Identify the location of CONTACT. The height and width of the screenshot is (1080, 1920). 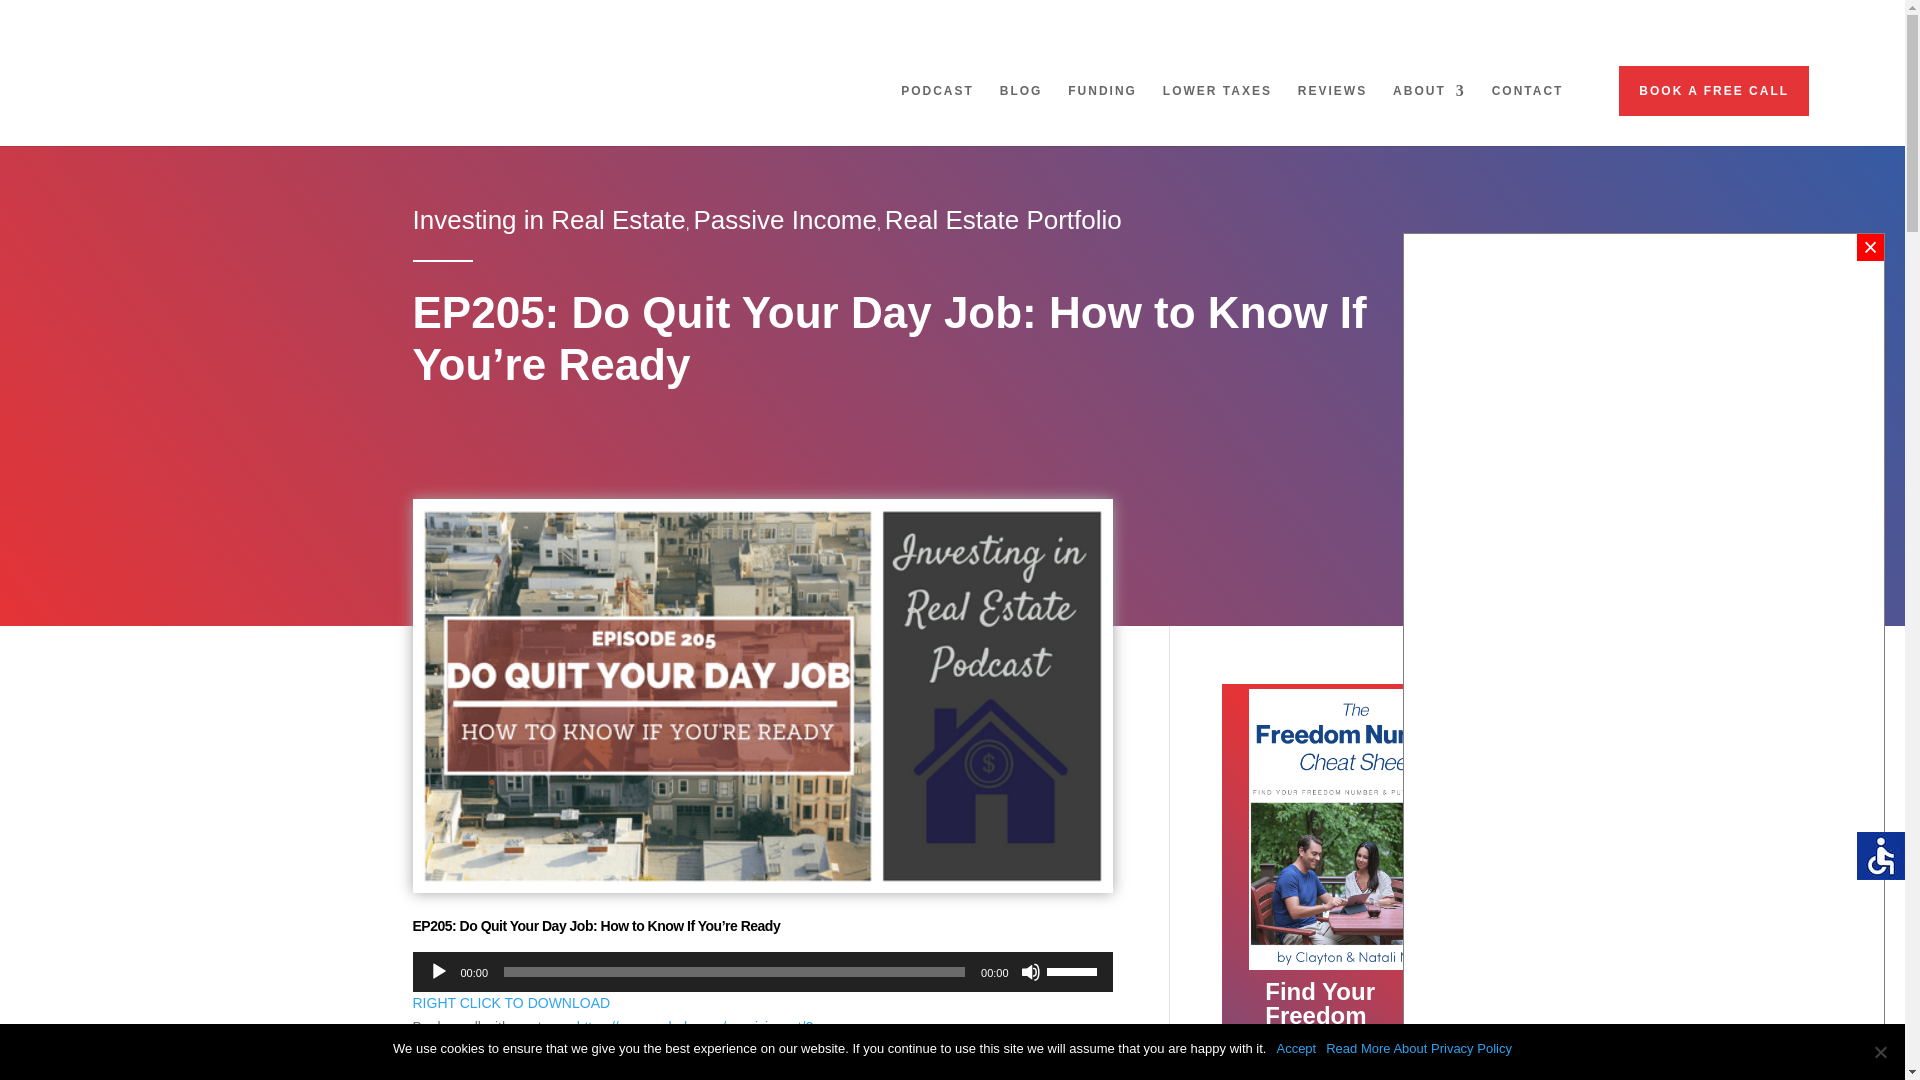
(1528, 107).